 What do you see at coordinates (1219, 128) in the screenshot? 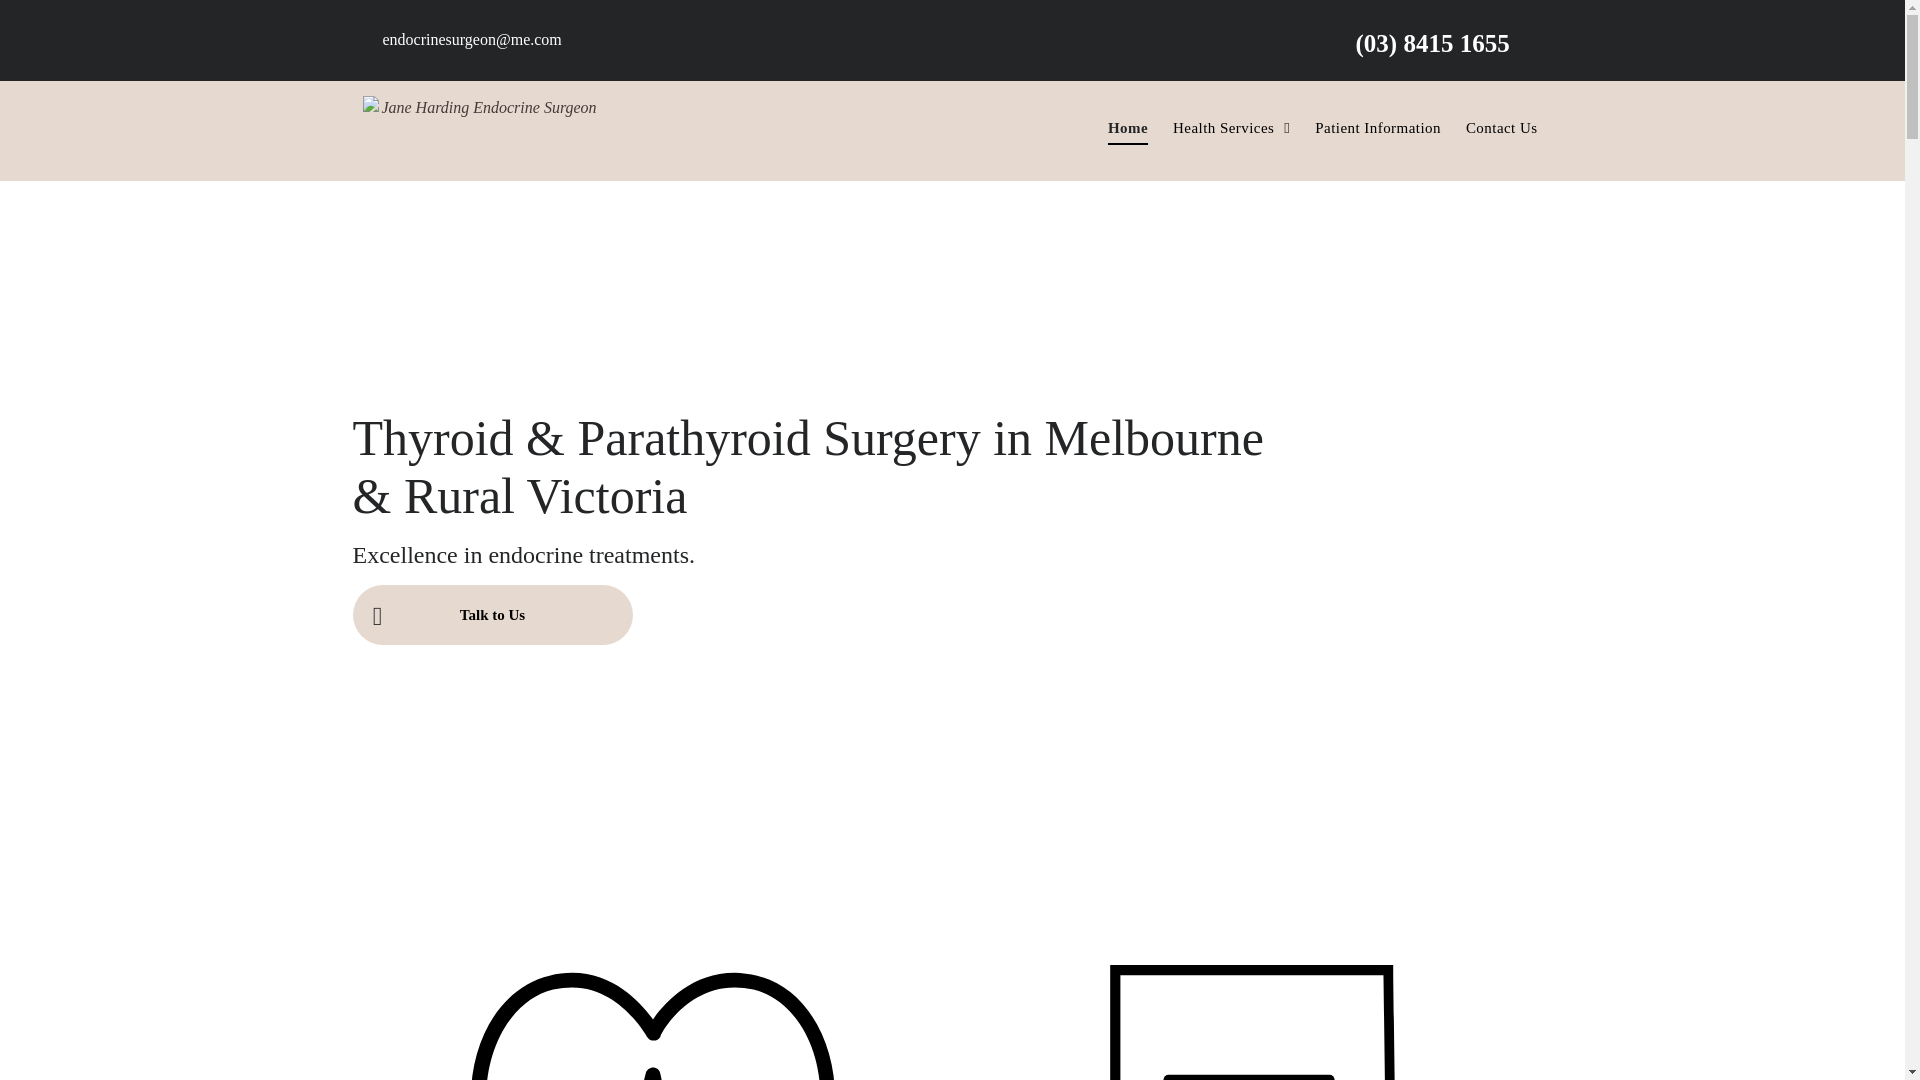
I see `Health Services` at bounding box center [1219, 128].